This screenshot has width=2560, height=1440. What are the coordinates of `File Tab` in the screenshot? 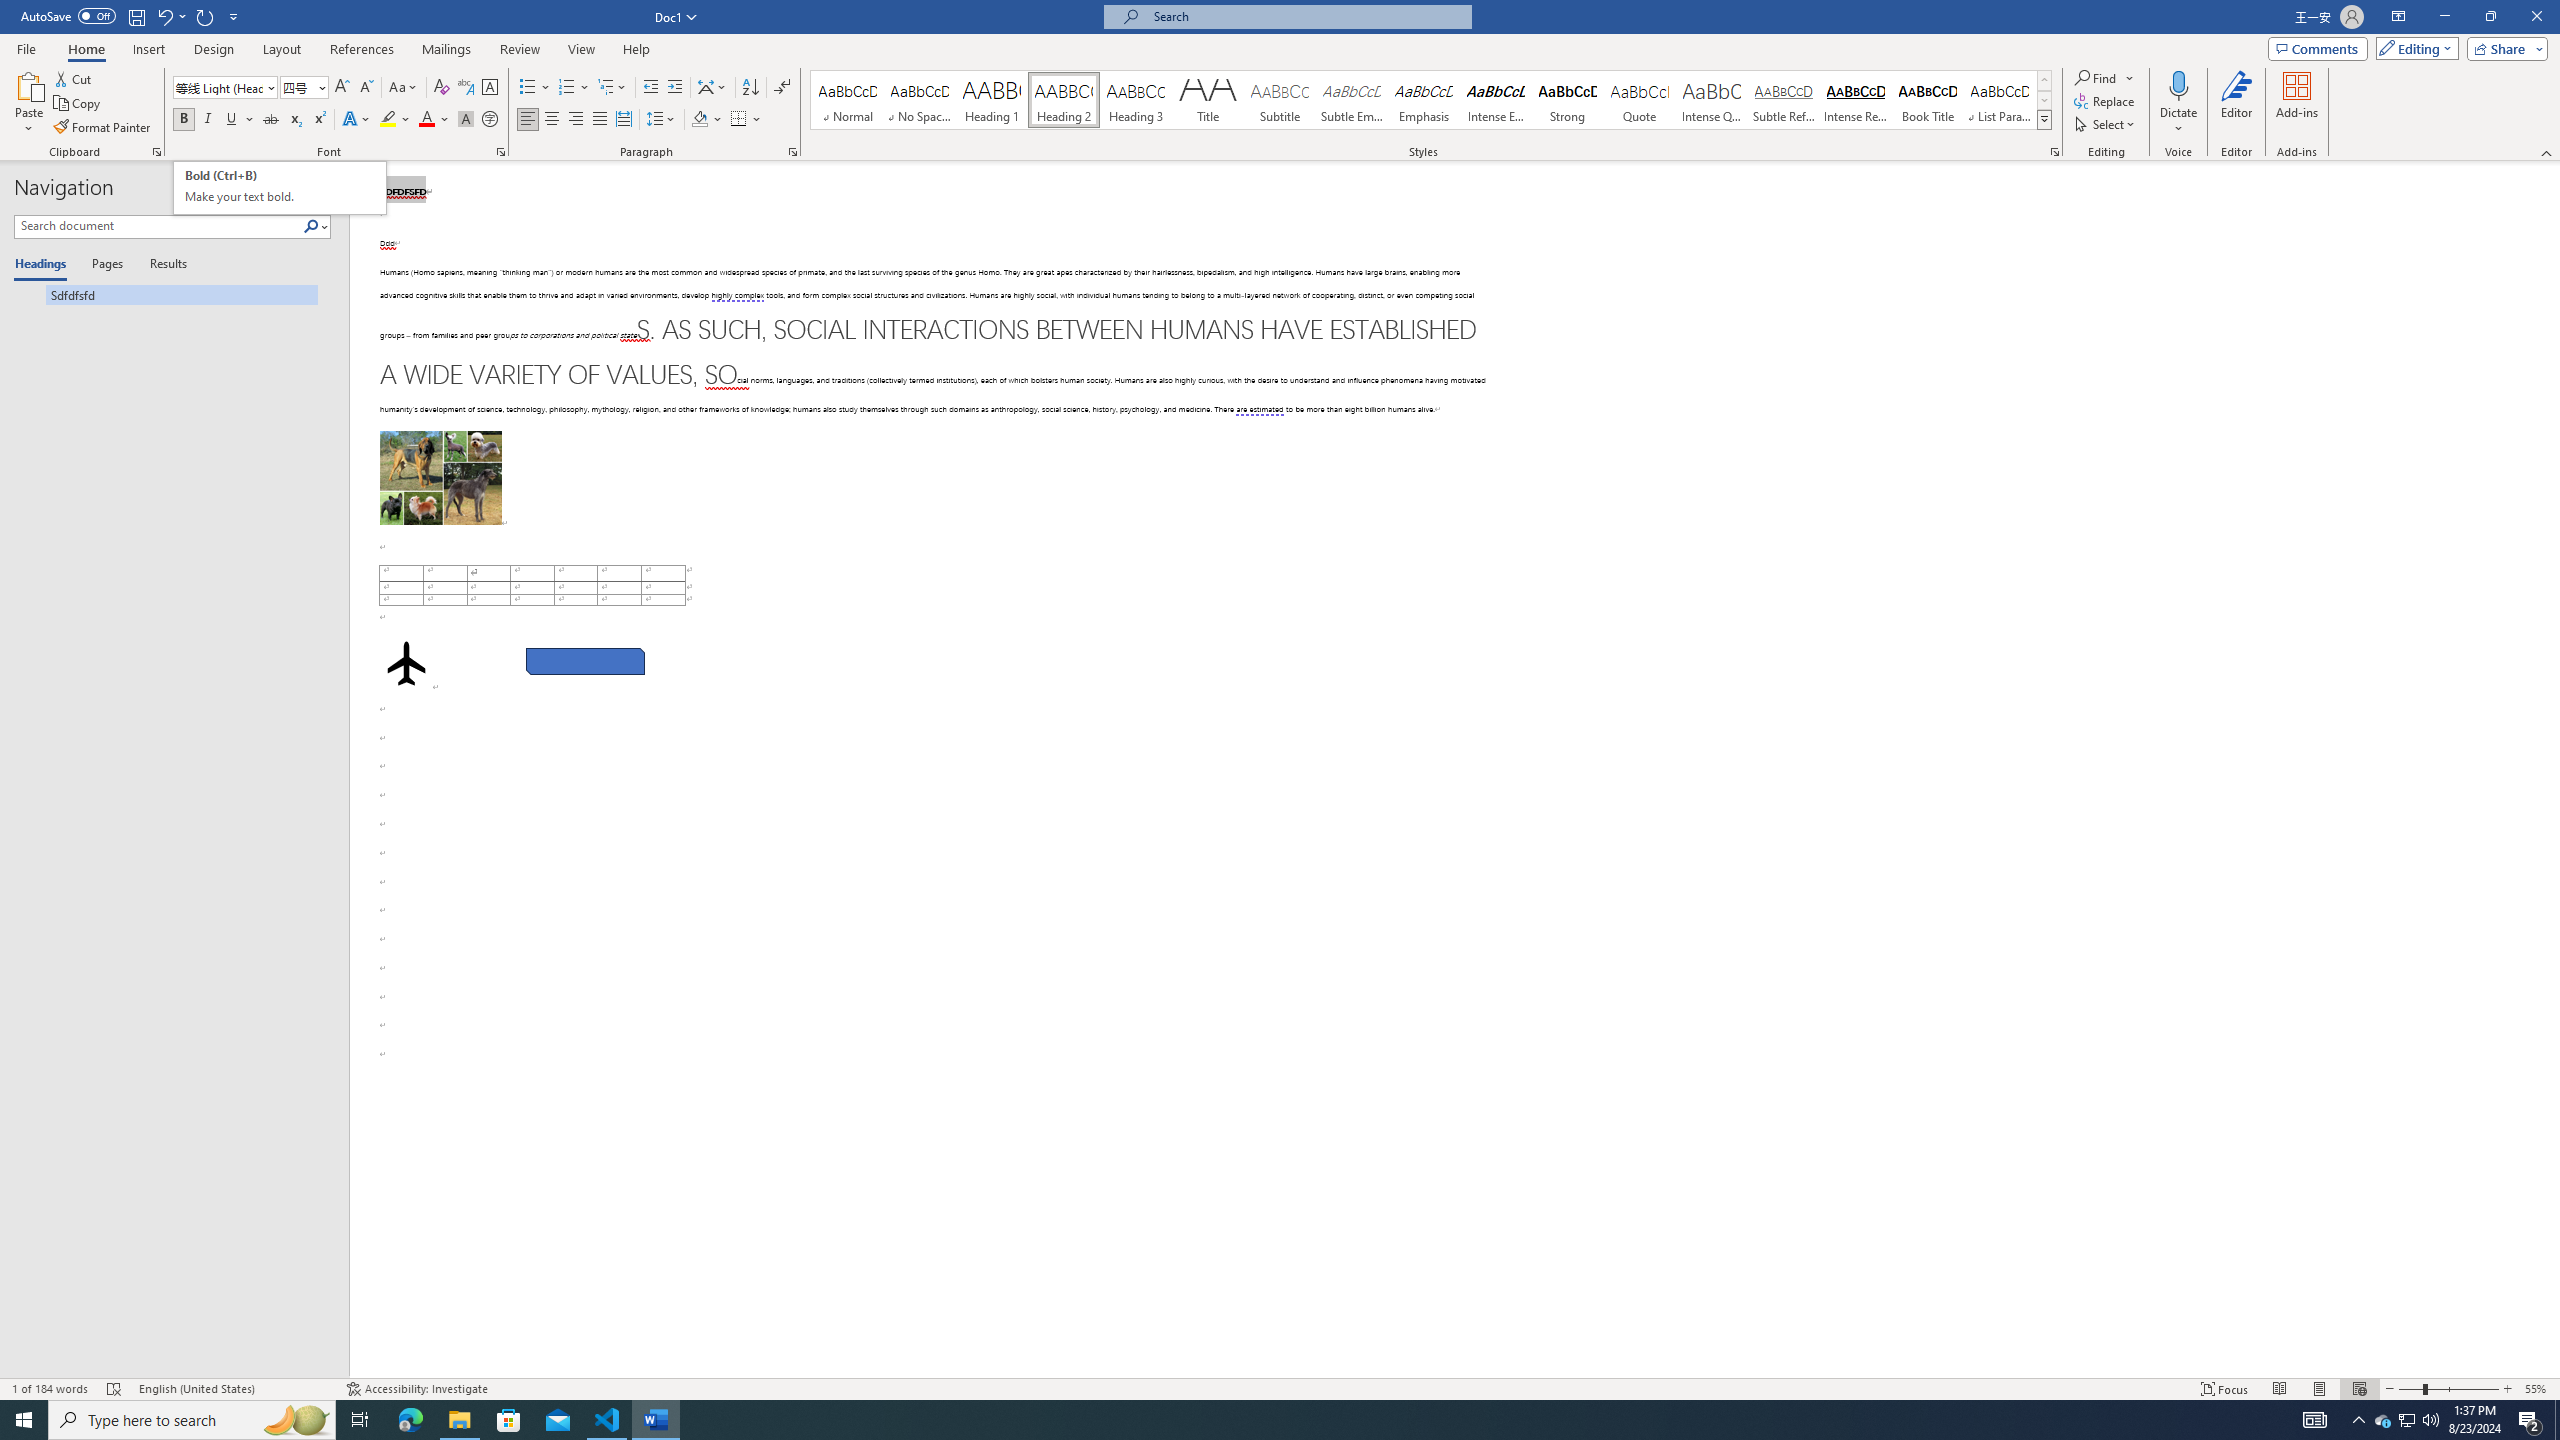 It's located at (26, 48).